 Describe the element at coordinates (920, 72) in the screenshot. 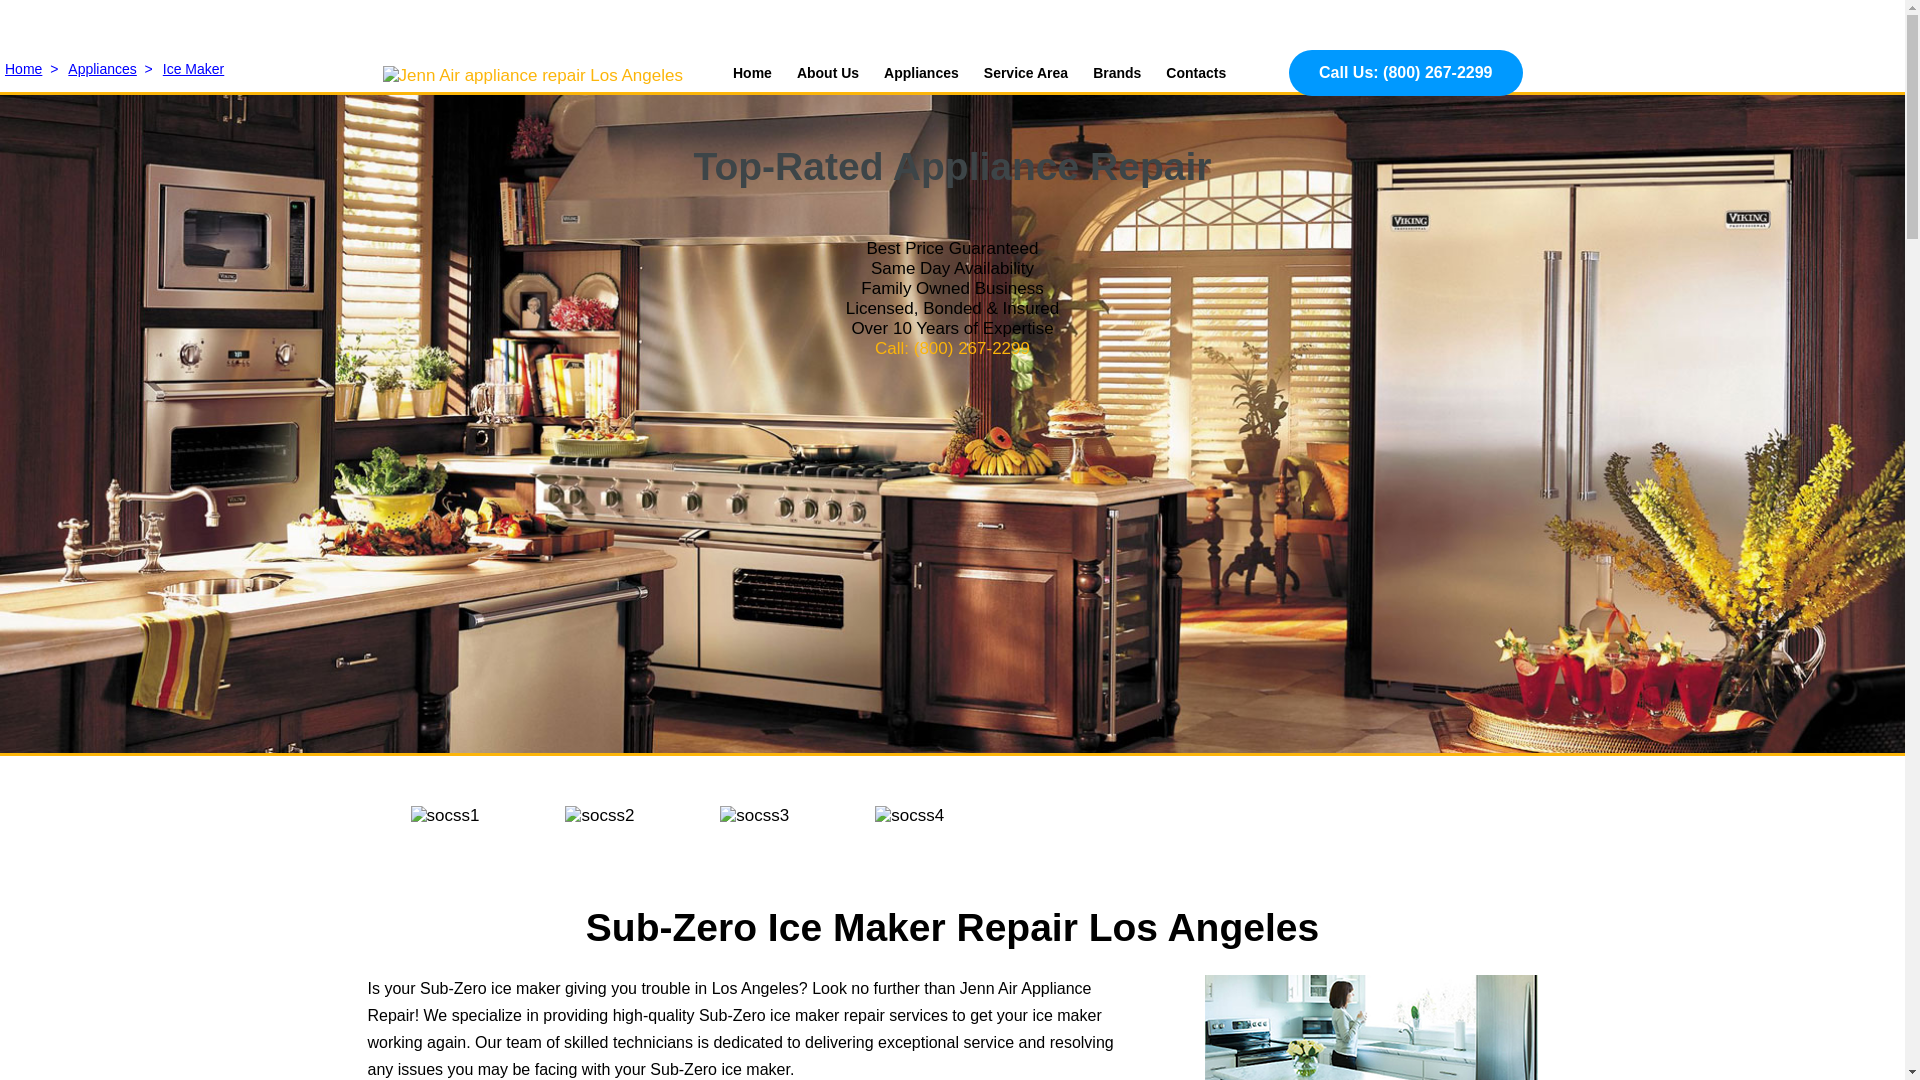

I see `Appliances` at that location.